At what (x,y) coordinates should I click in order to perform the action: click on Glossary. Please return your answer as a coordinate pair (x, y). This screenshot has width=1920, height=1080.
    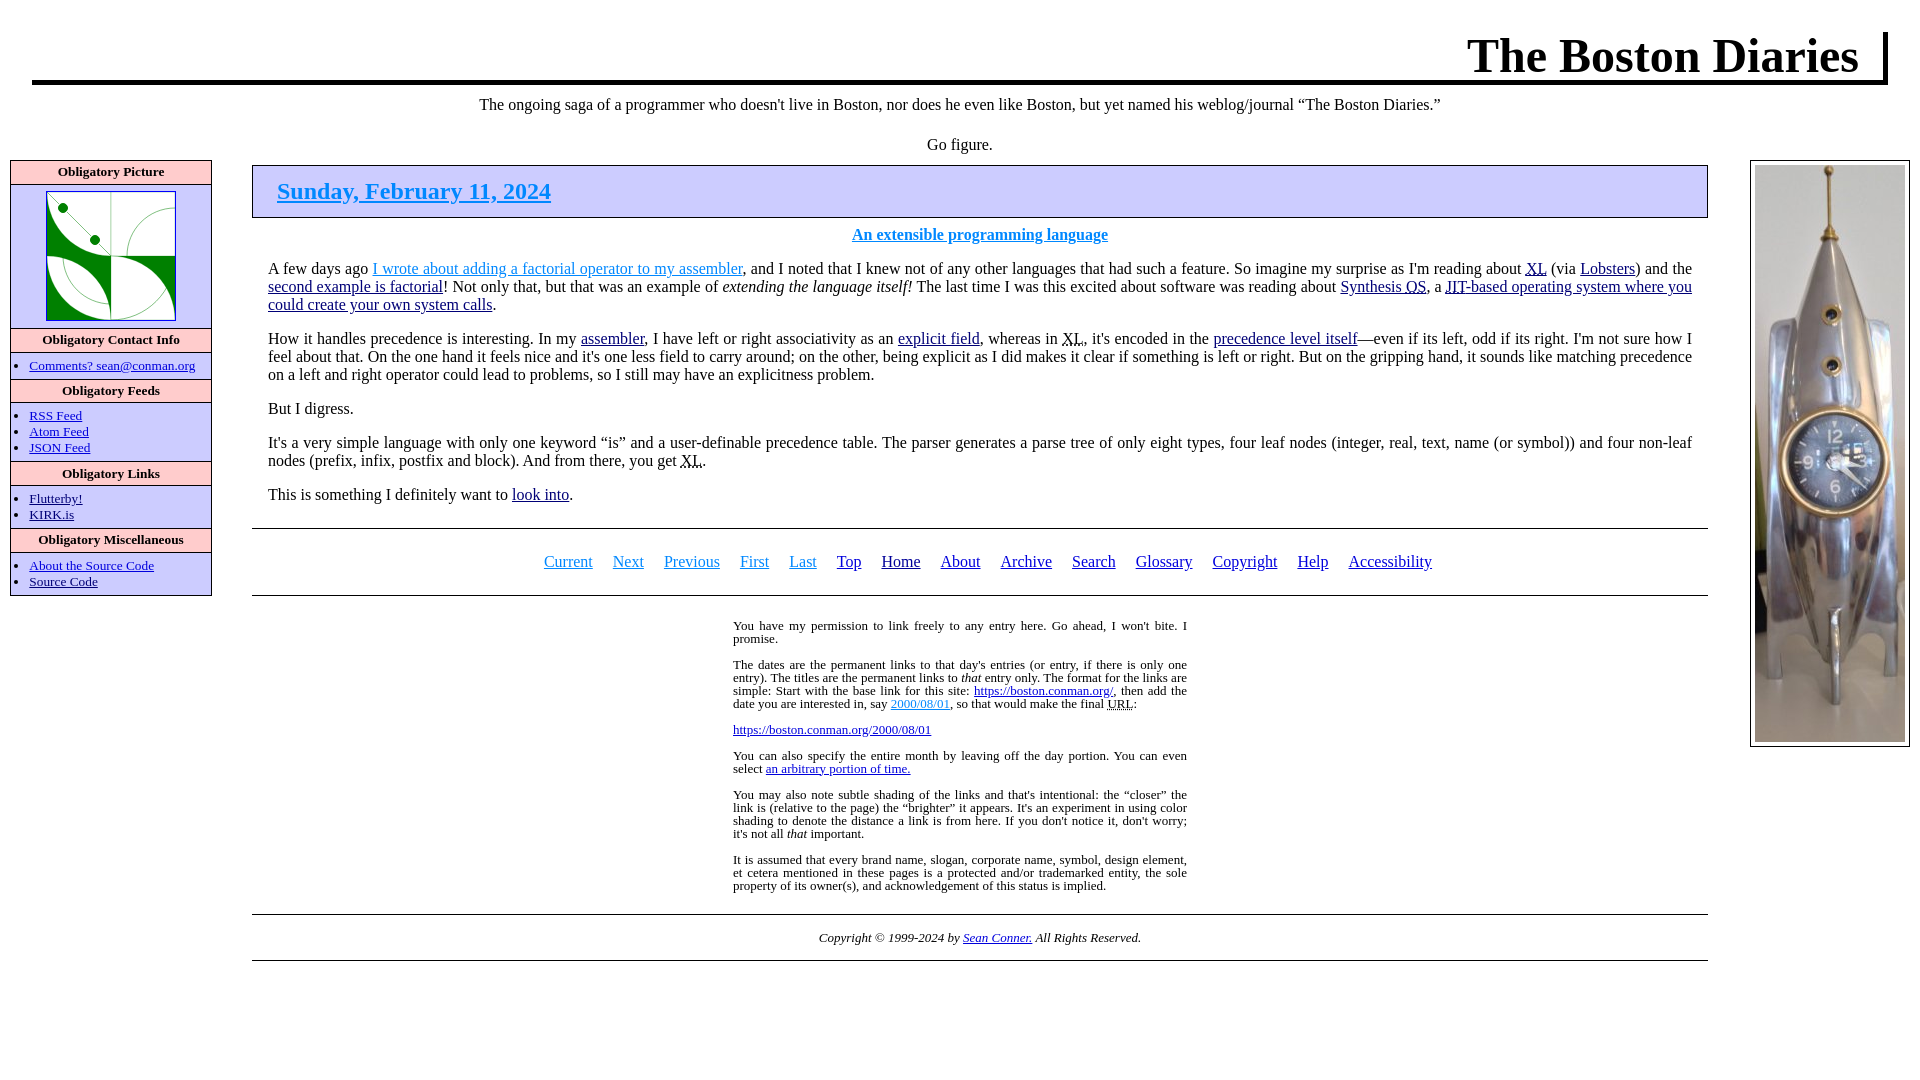
    Looking at the image, I should click on (1164, 561).